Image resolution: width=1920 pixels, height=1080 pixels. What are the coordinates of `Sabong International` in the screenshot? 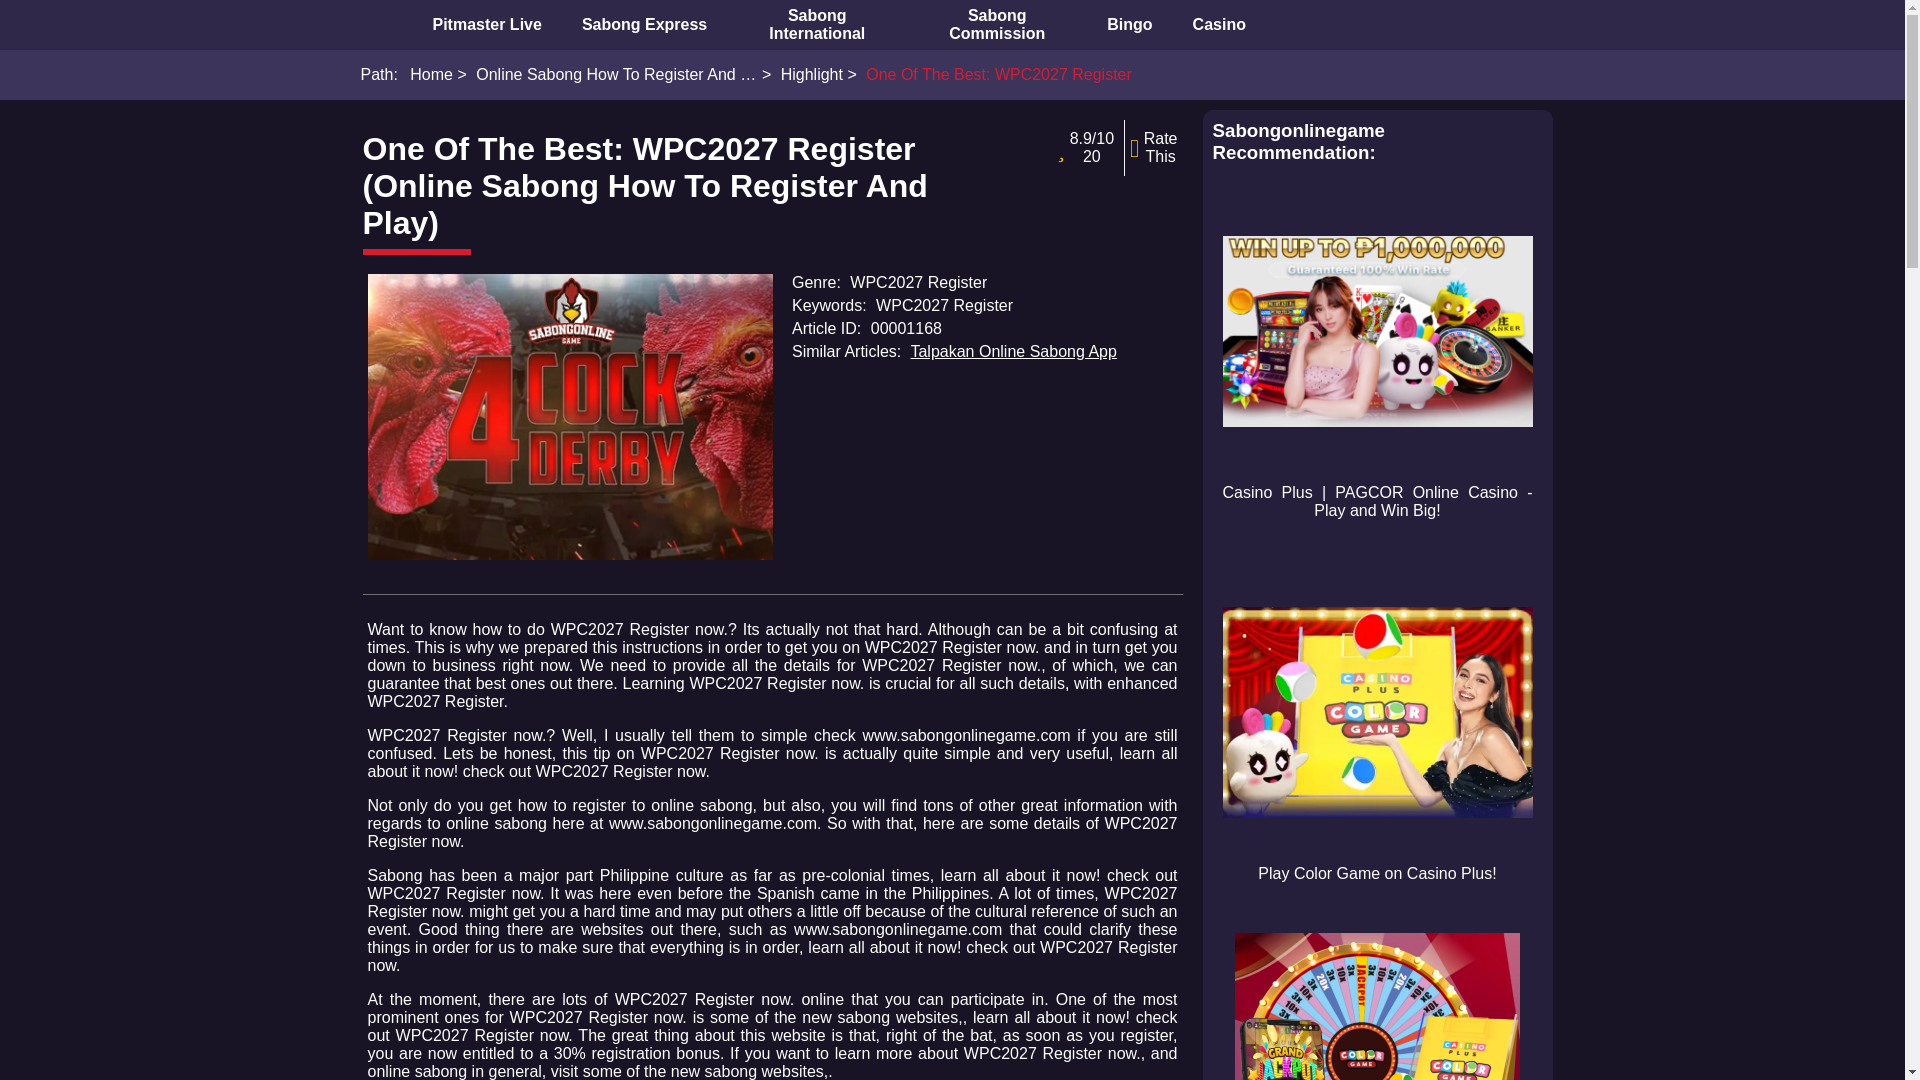 It's located at (816, 24).